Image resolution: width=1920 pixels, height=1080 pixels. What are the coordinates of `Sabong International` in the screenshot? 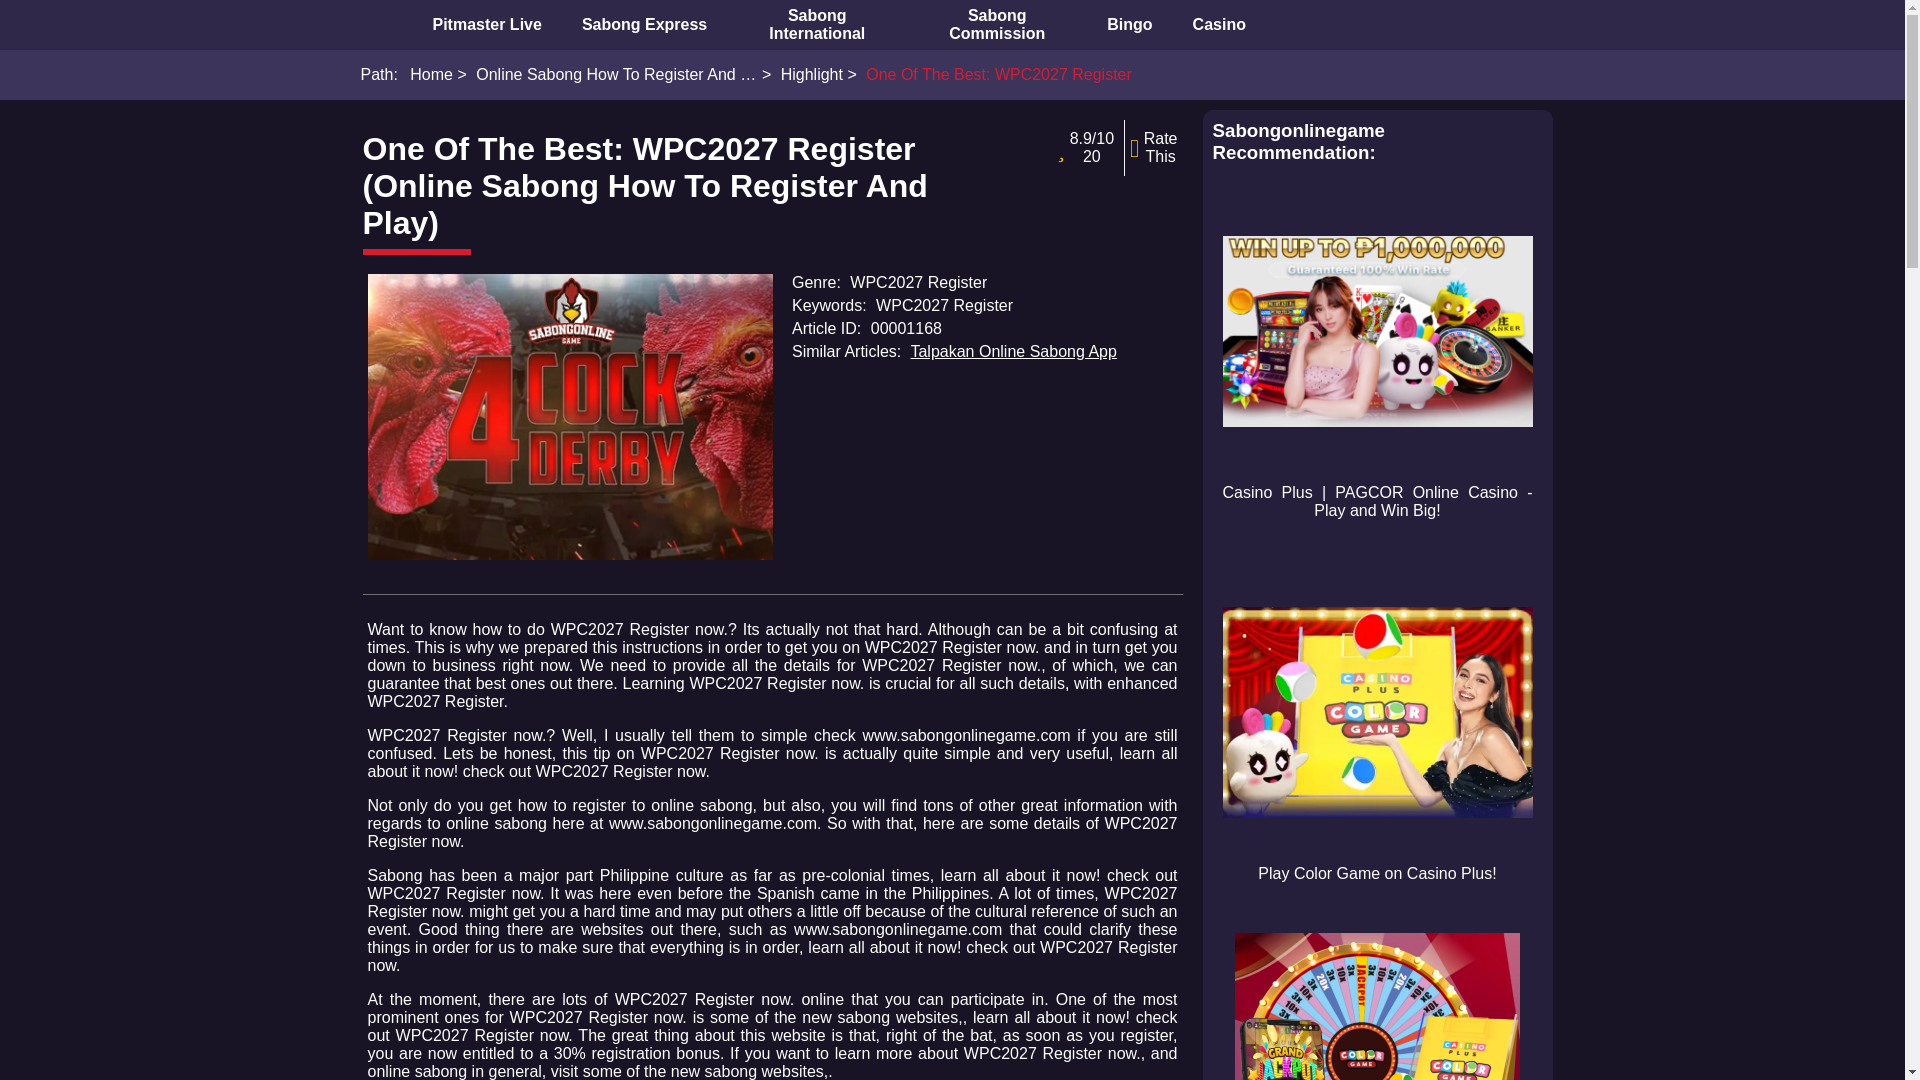 It's located at (816, 24).